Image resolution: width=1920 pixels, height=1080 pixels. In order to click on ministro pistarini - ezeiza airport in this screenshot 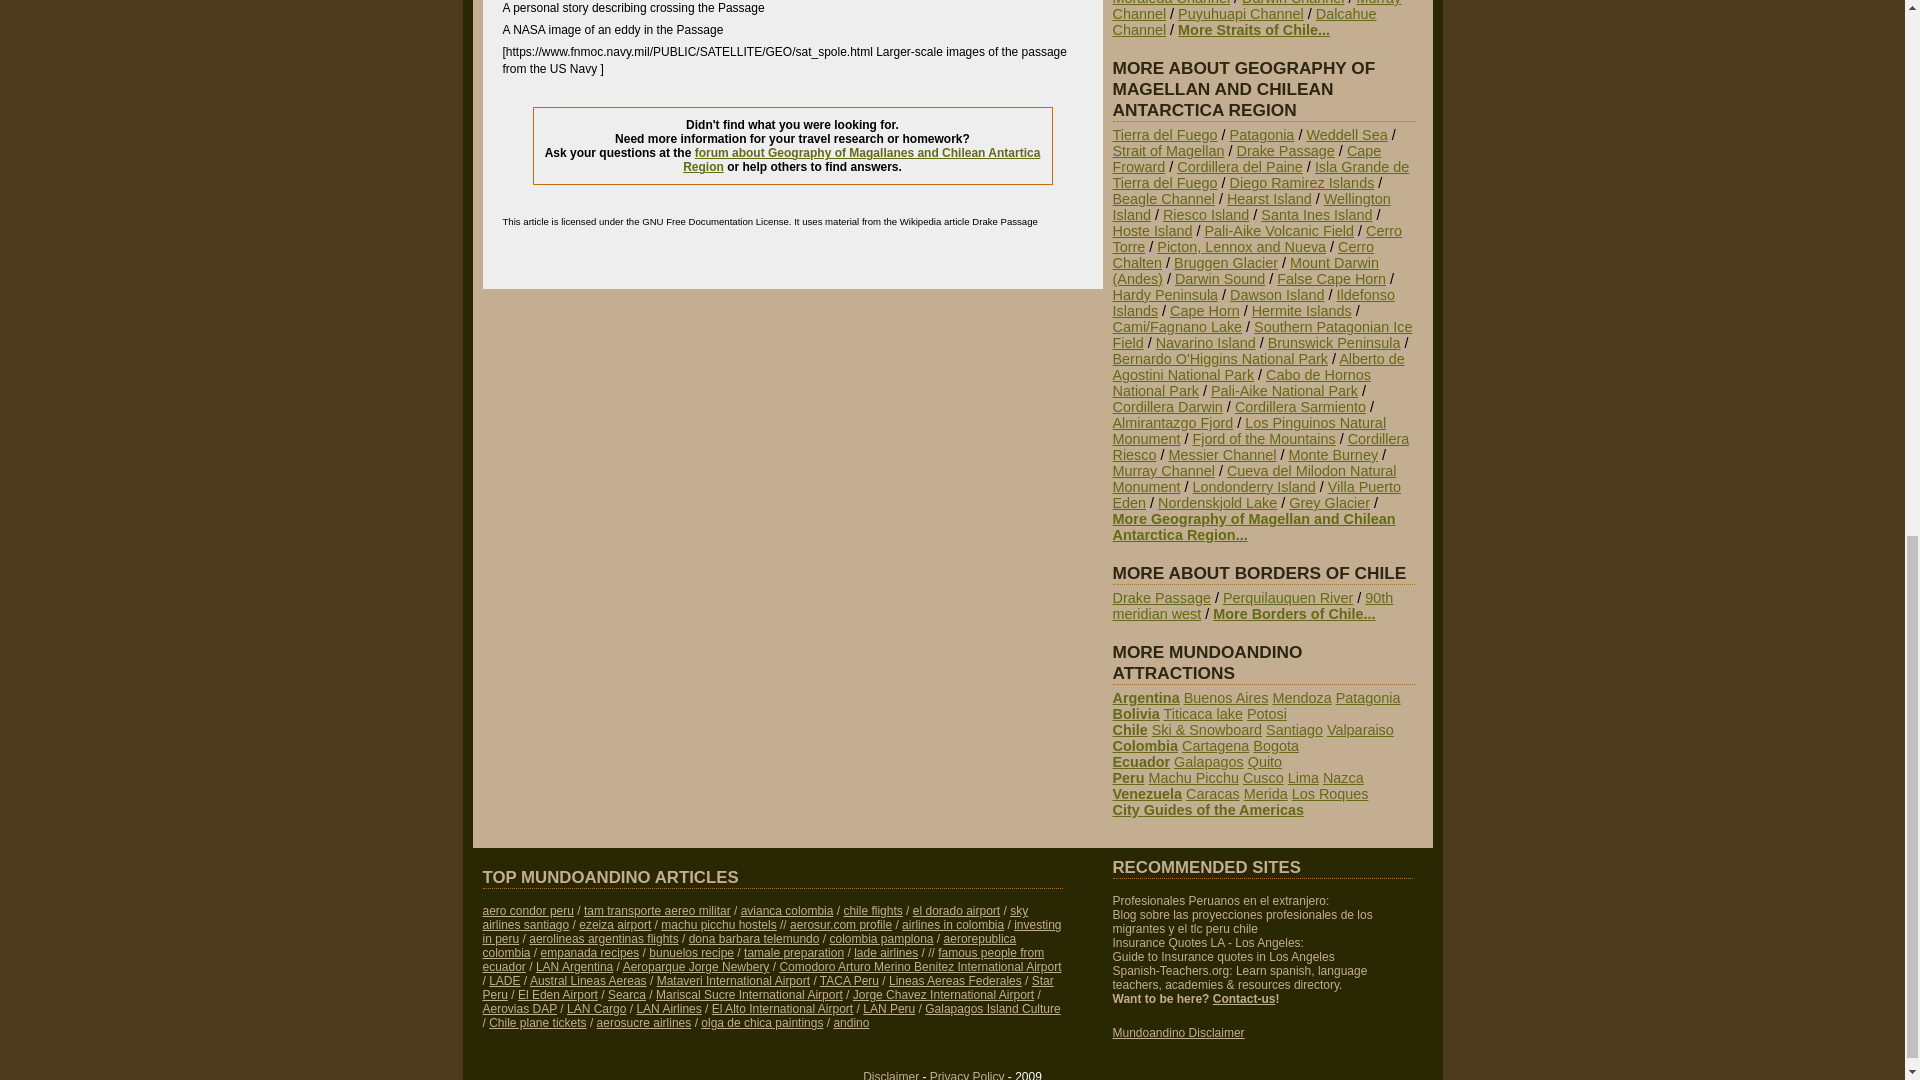, I will do `click(614, 925)`.